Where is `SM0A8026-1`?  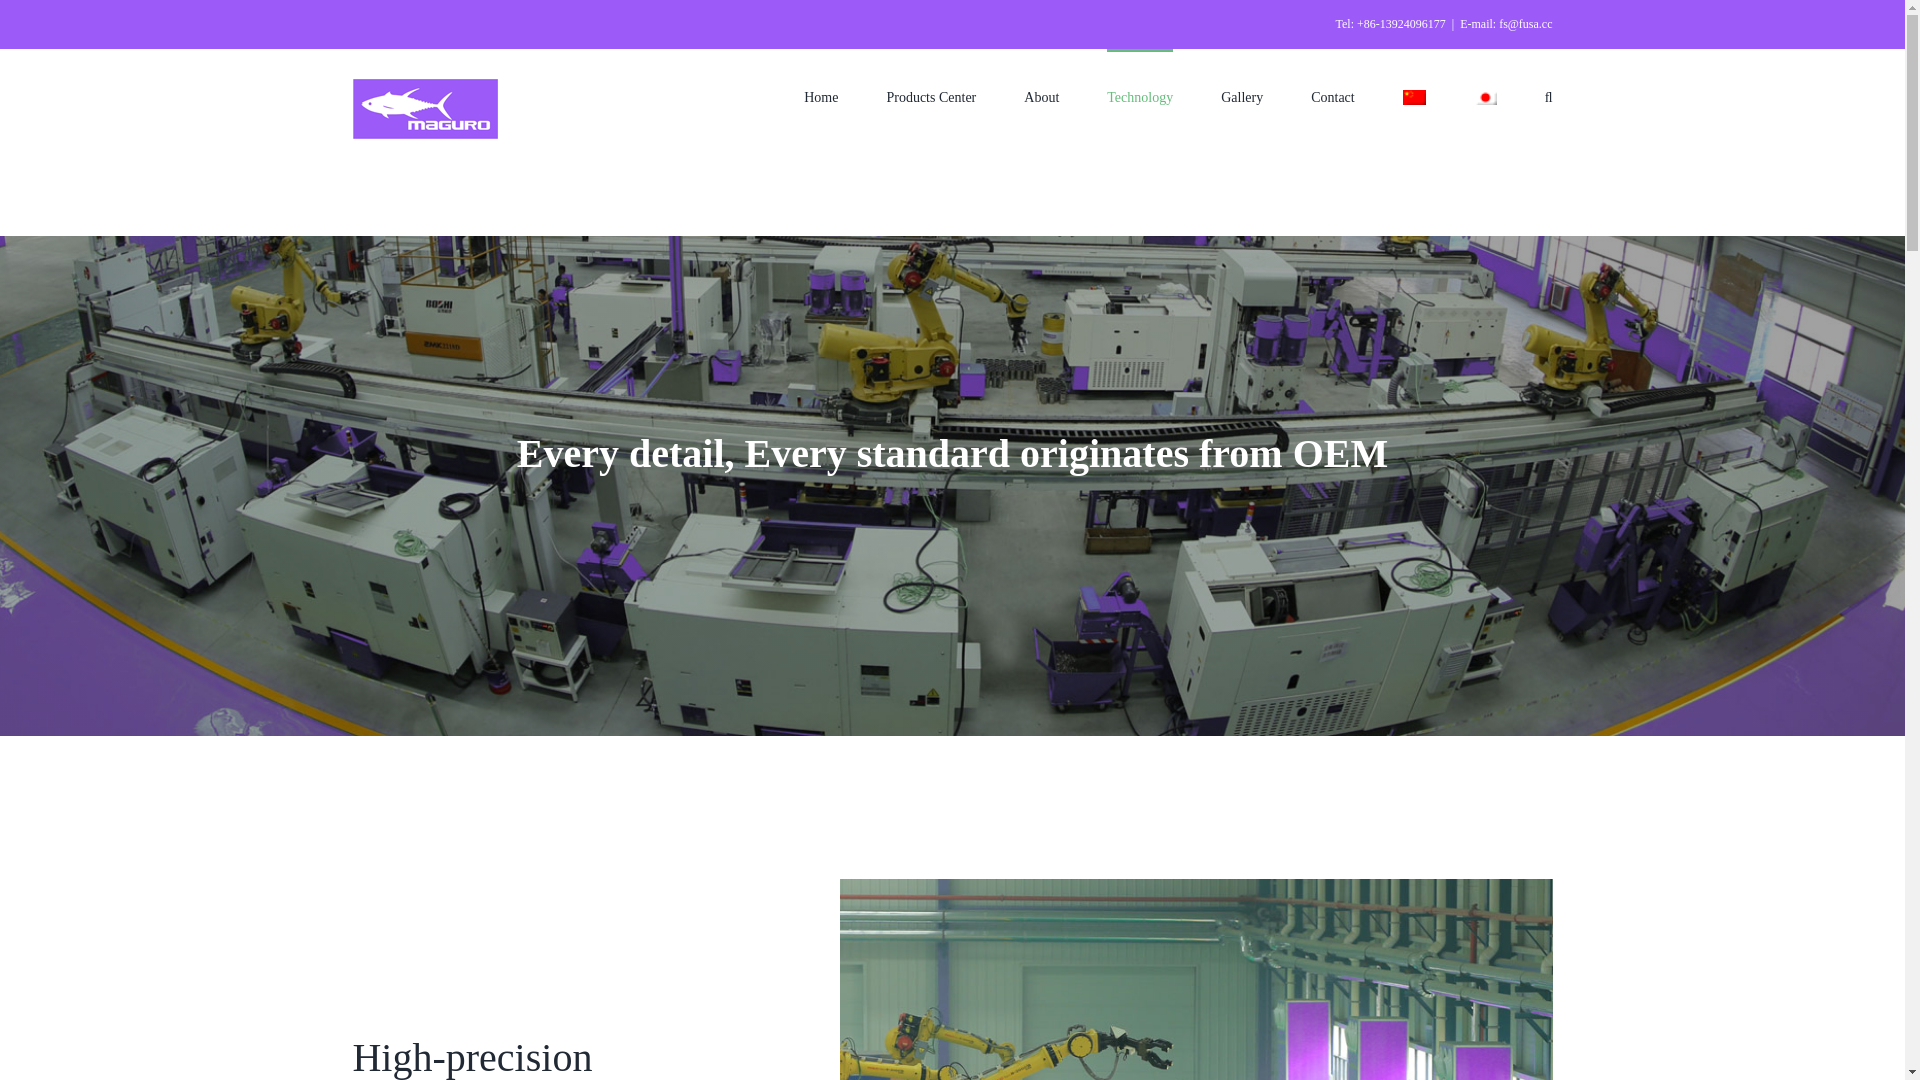
SM0A8026-1 is located at coordinates (1196, 980).